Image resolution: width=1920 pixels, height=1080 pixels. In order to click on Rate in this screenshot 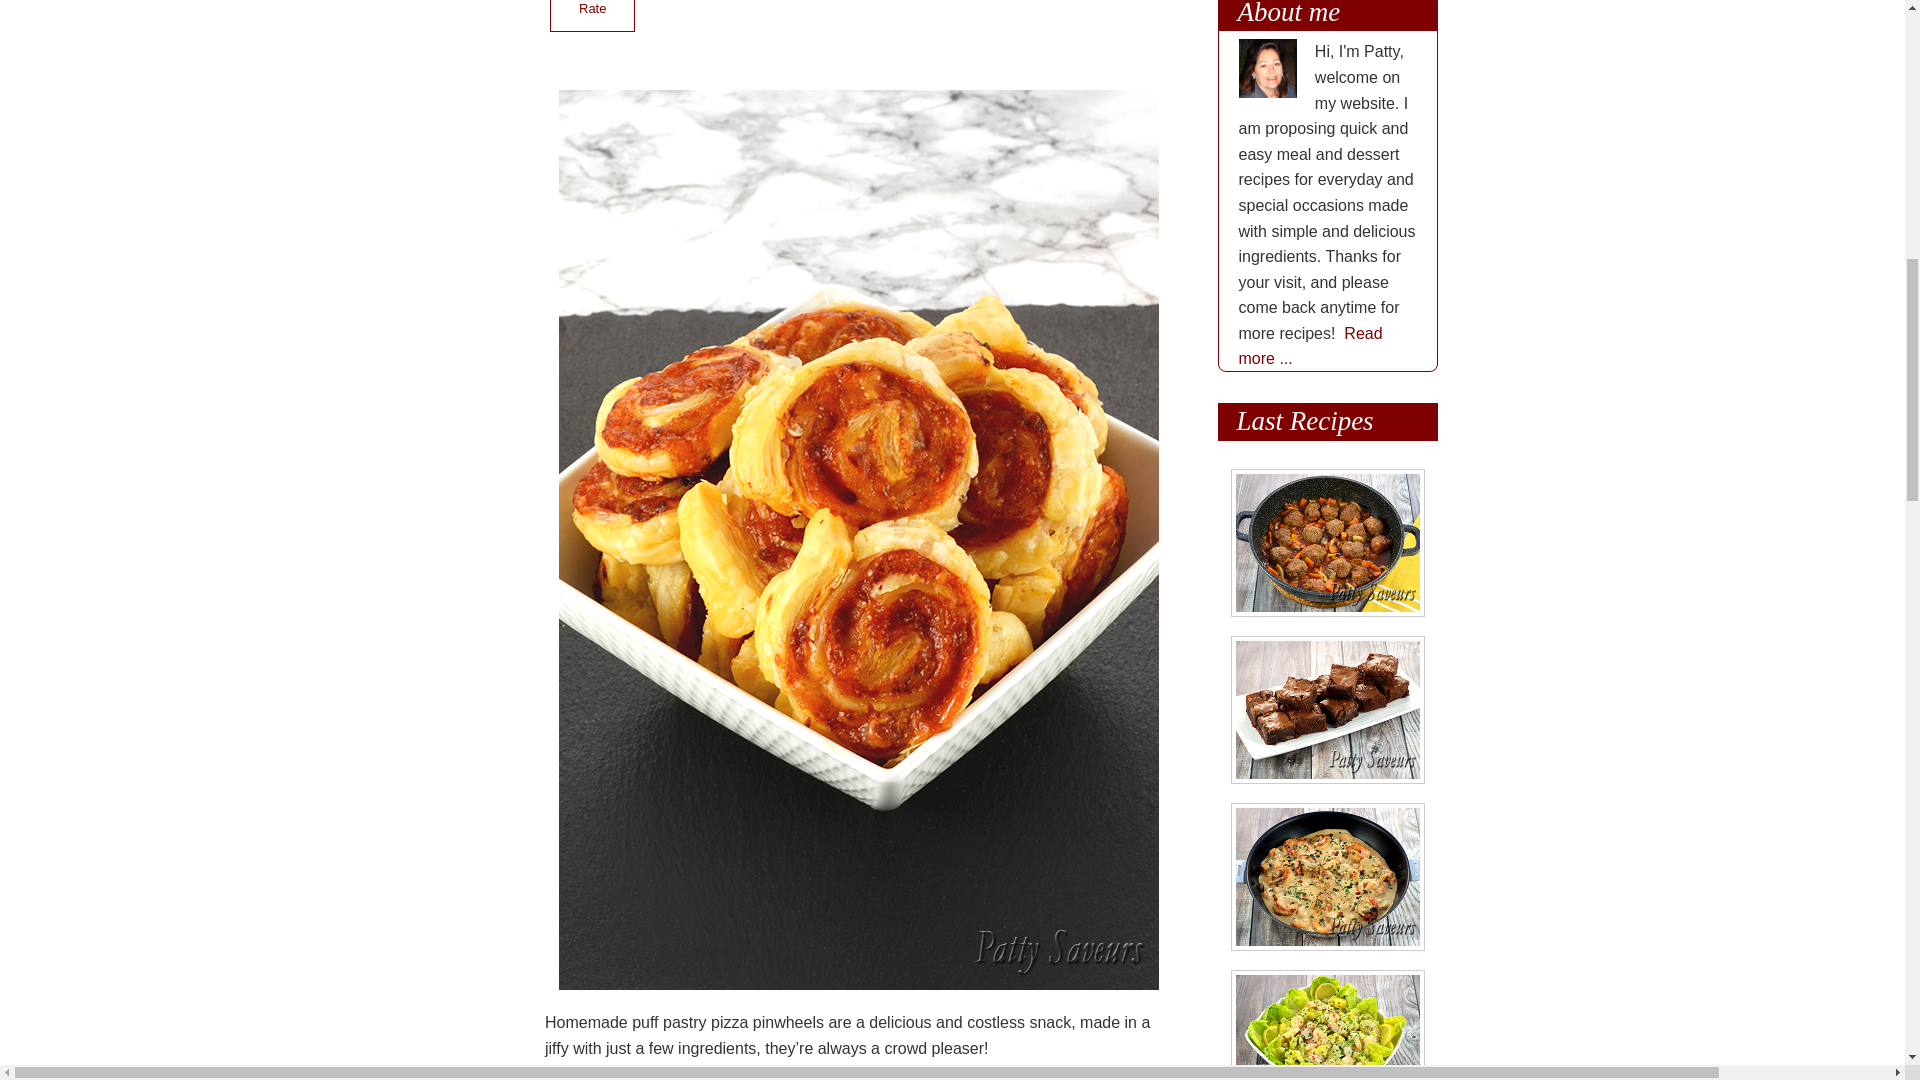, I will do `click(592, 16)`.